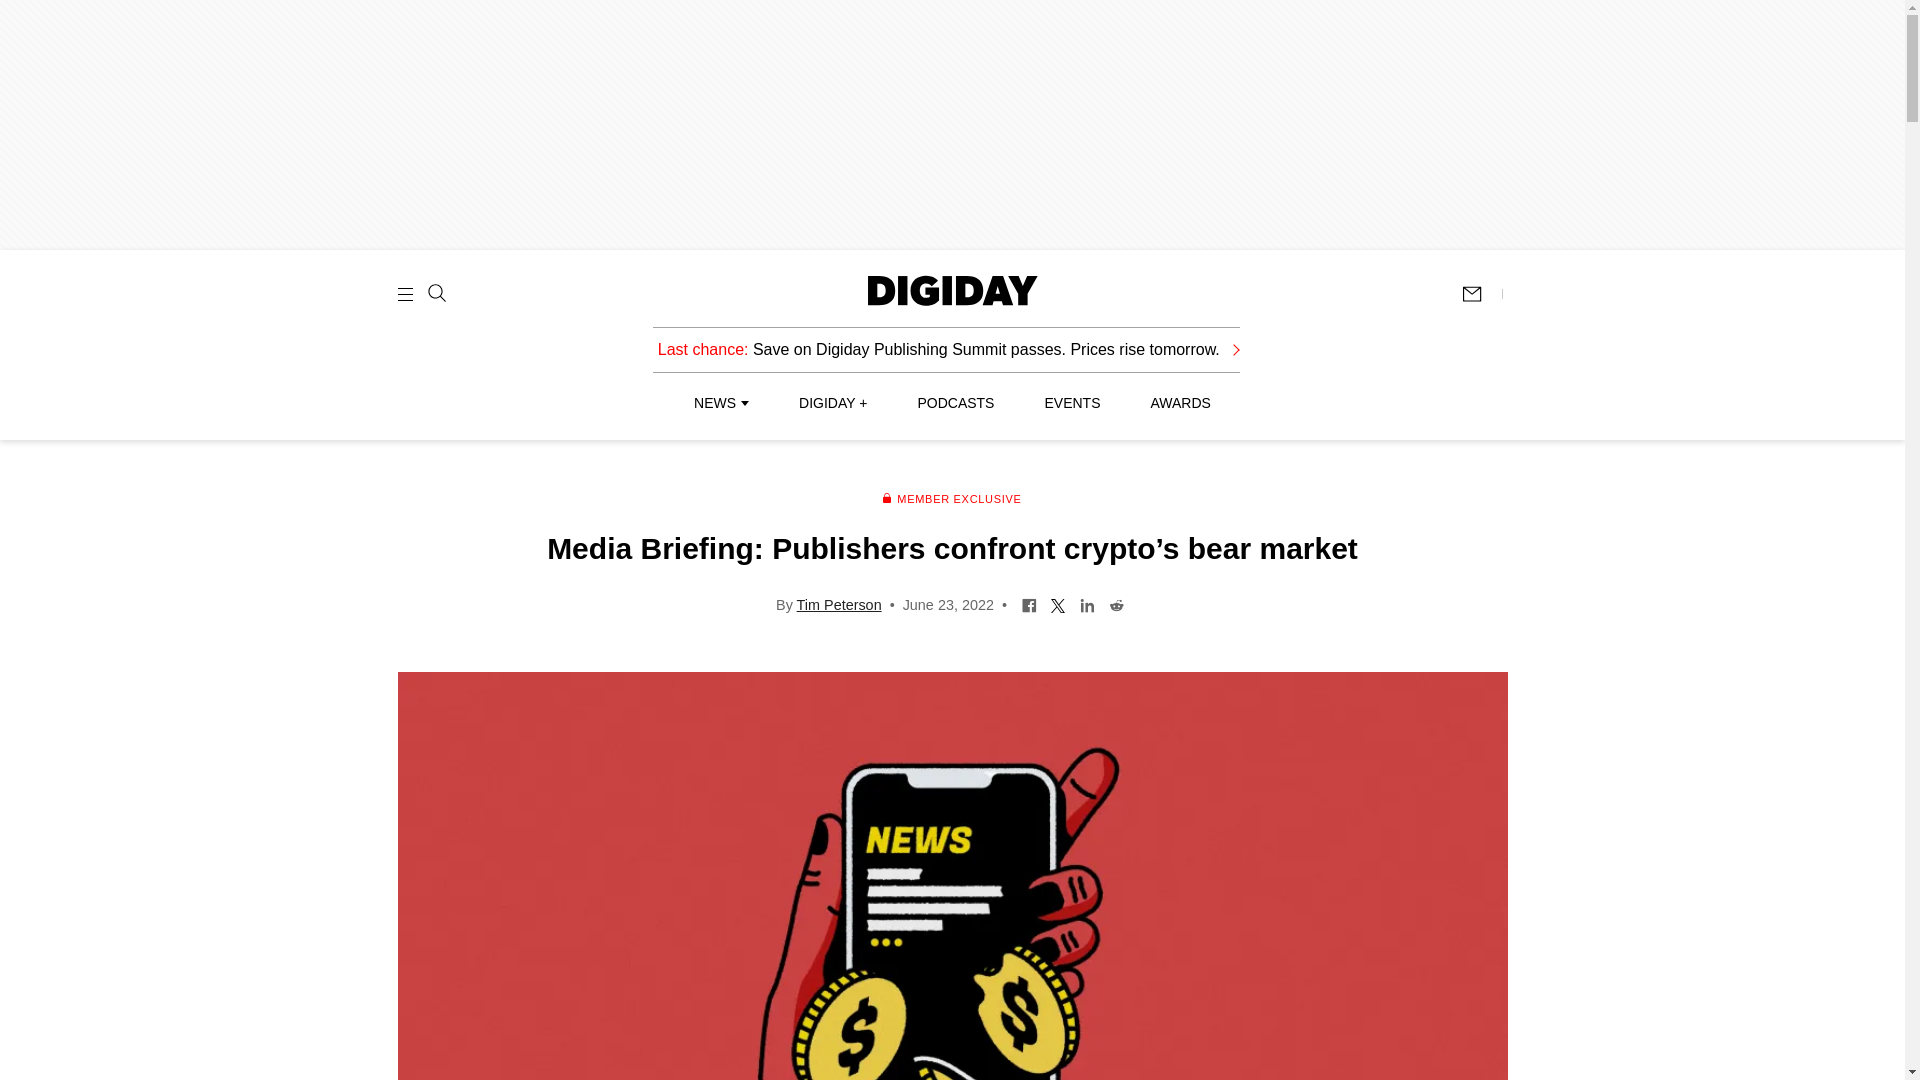  I want to click on Subscribe, so click(1481, 294).